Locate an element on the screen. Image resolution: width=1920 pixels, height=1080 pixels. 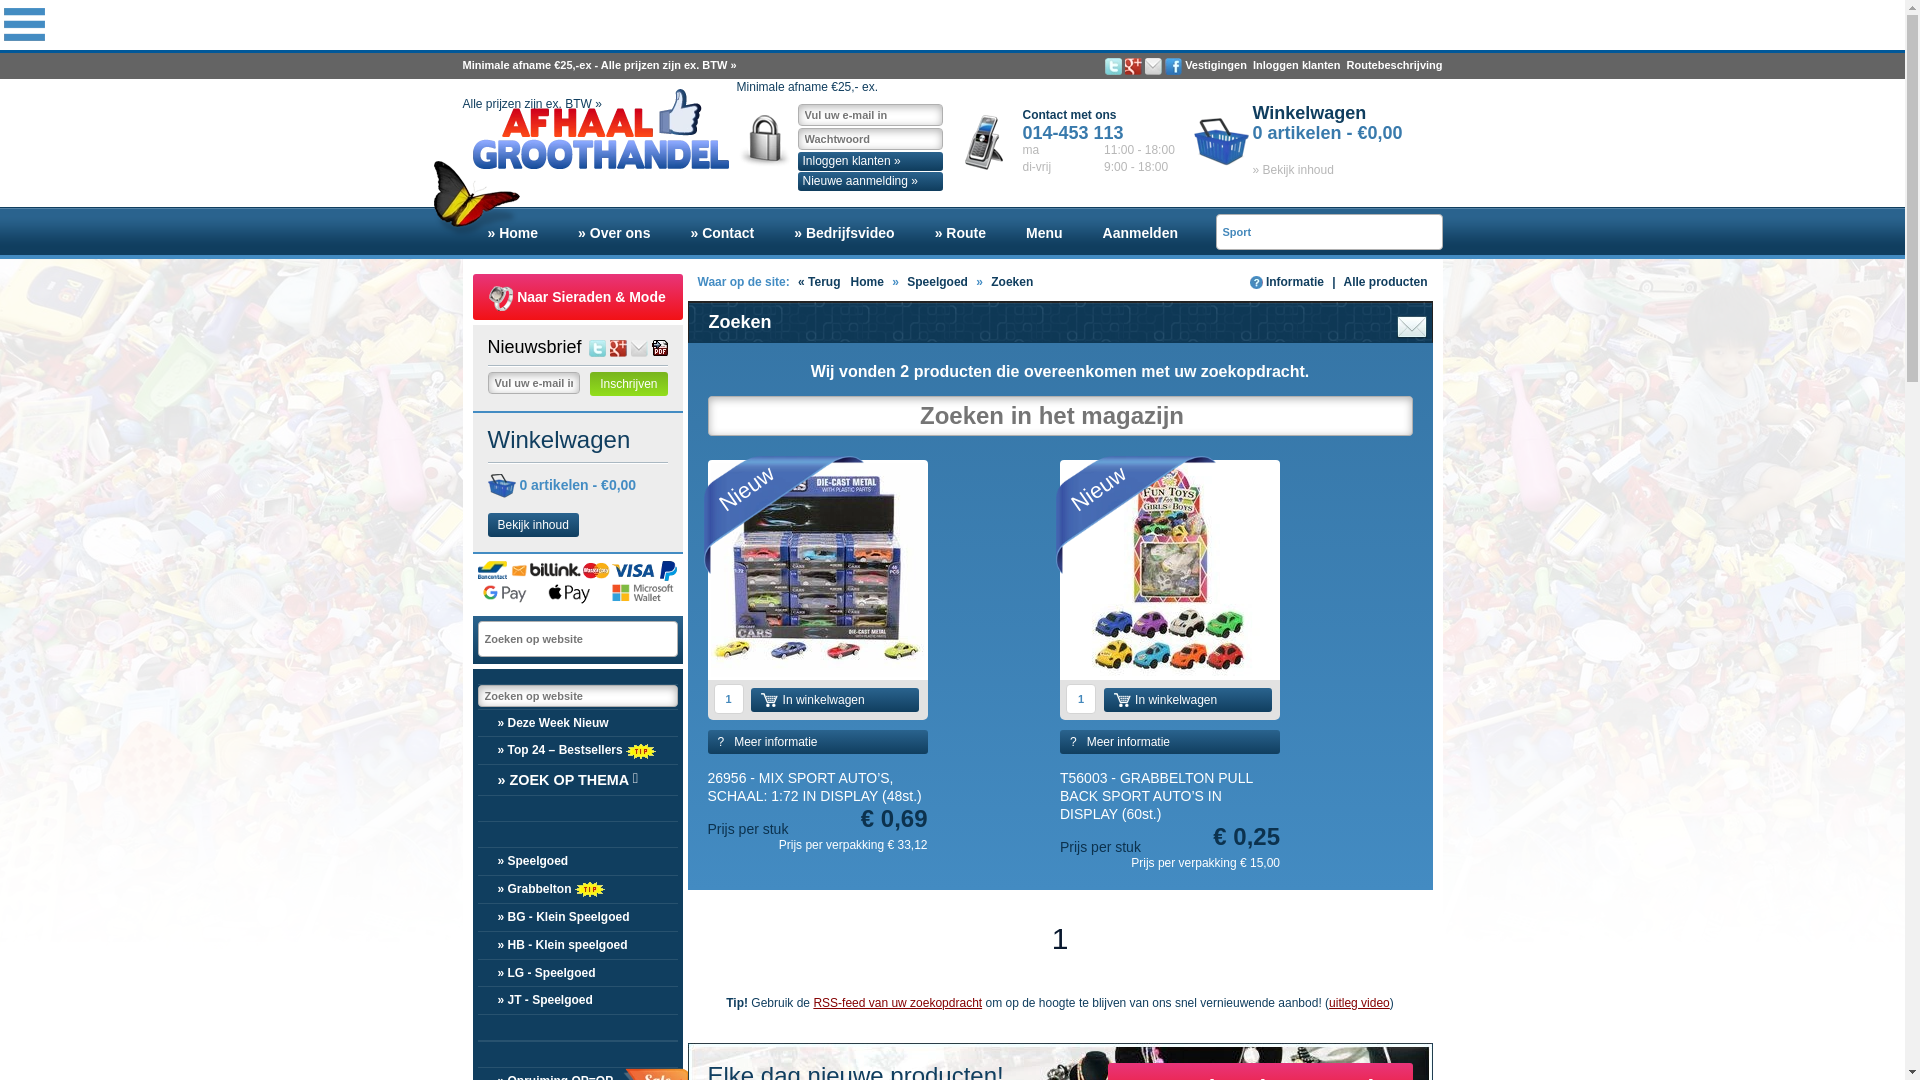
Alle producten is located at coordinates (1385, 282).